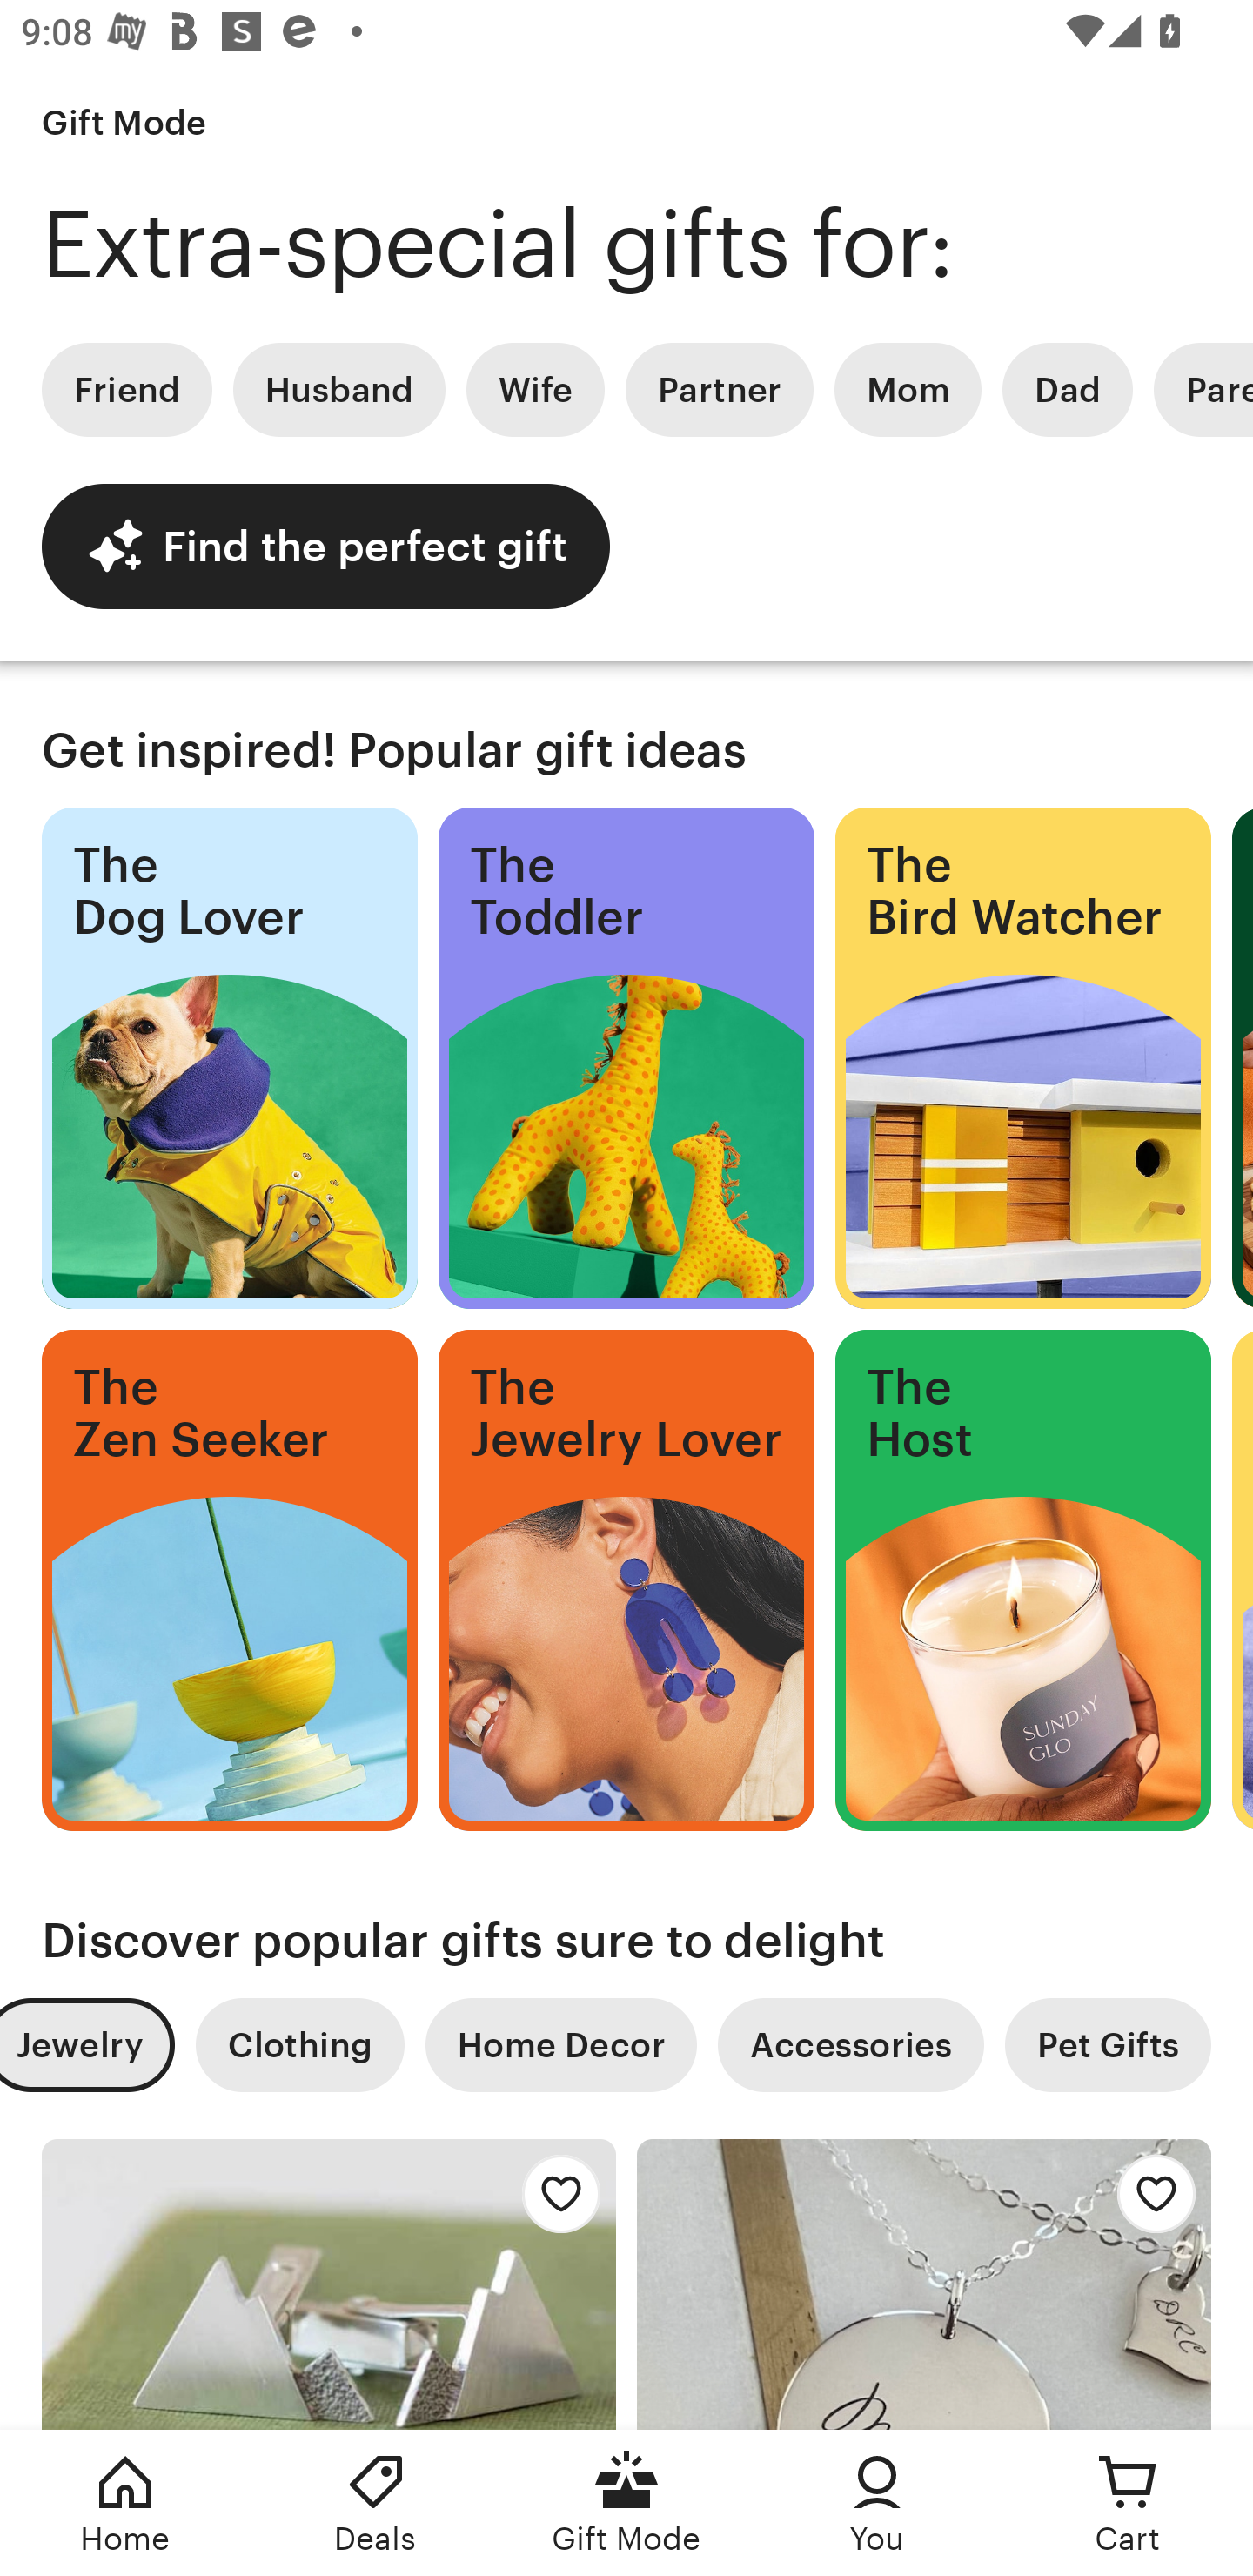  I want to click on The Zen Seeker, so click(229, 1580).